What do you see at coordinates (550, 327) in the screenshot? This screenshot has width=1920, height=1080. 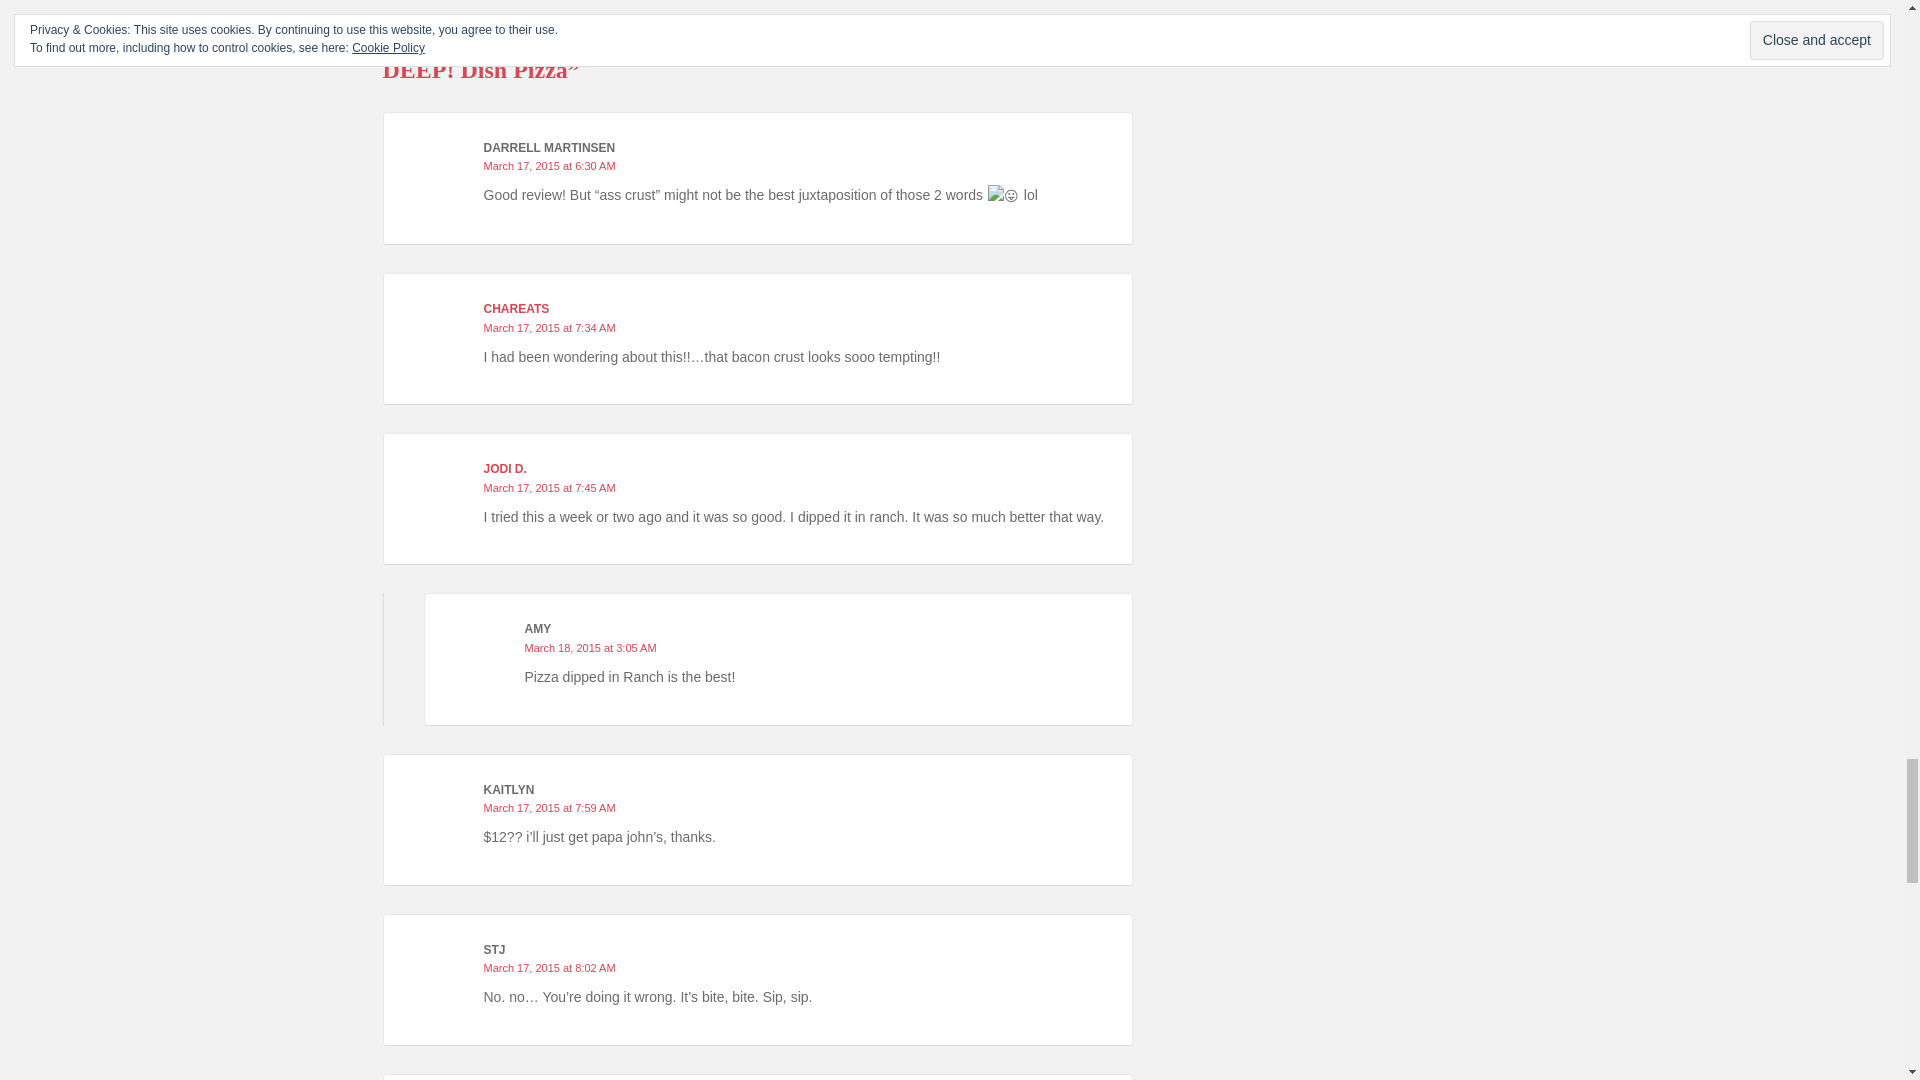 I see `March 17, 2015 at 7:34 AM` at bounding box center [550, 327].